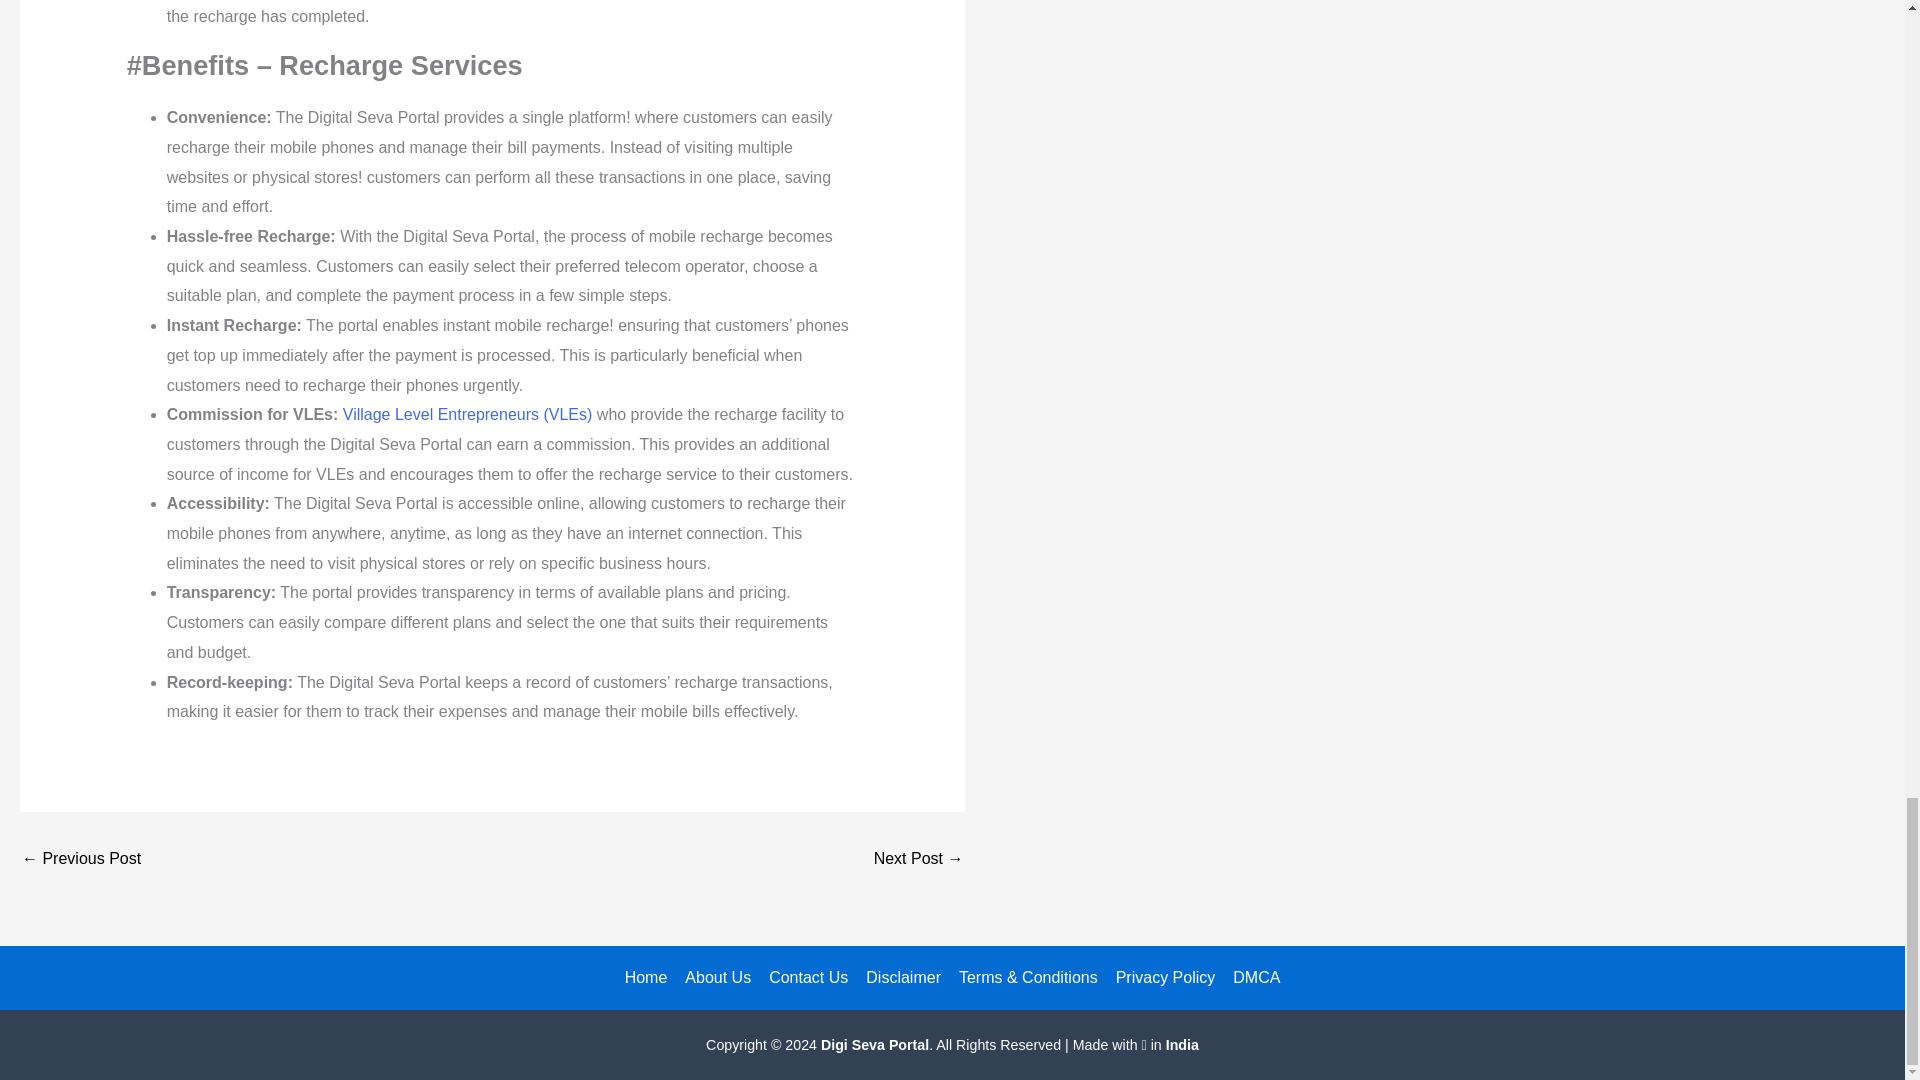  Describe the element at coordinates (903, 978) in the screenshot. I see `Disclaimer` at that location.